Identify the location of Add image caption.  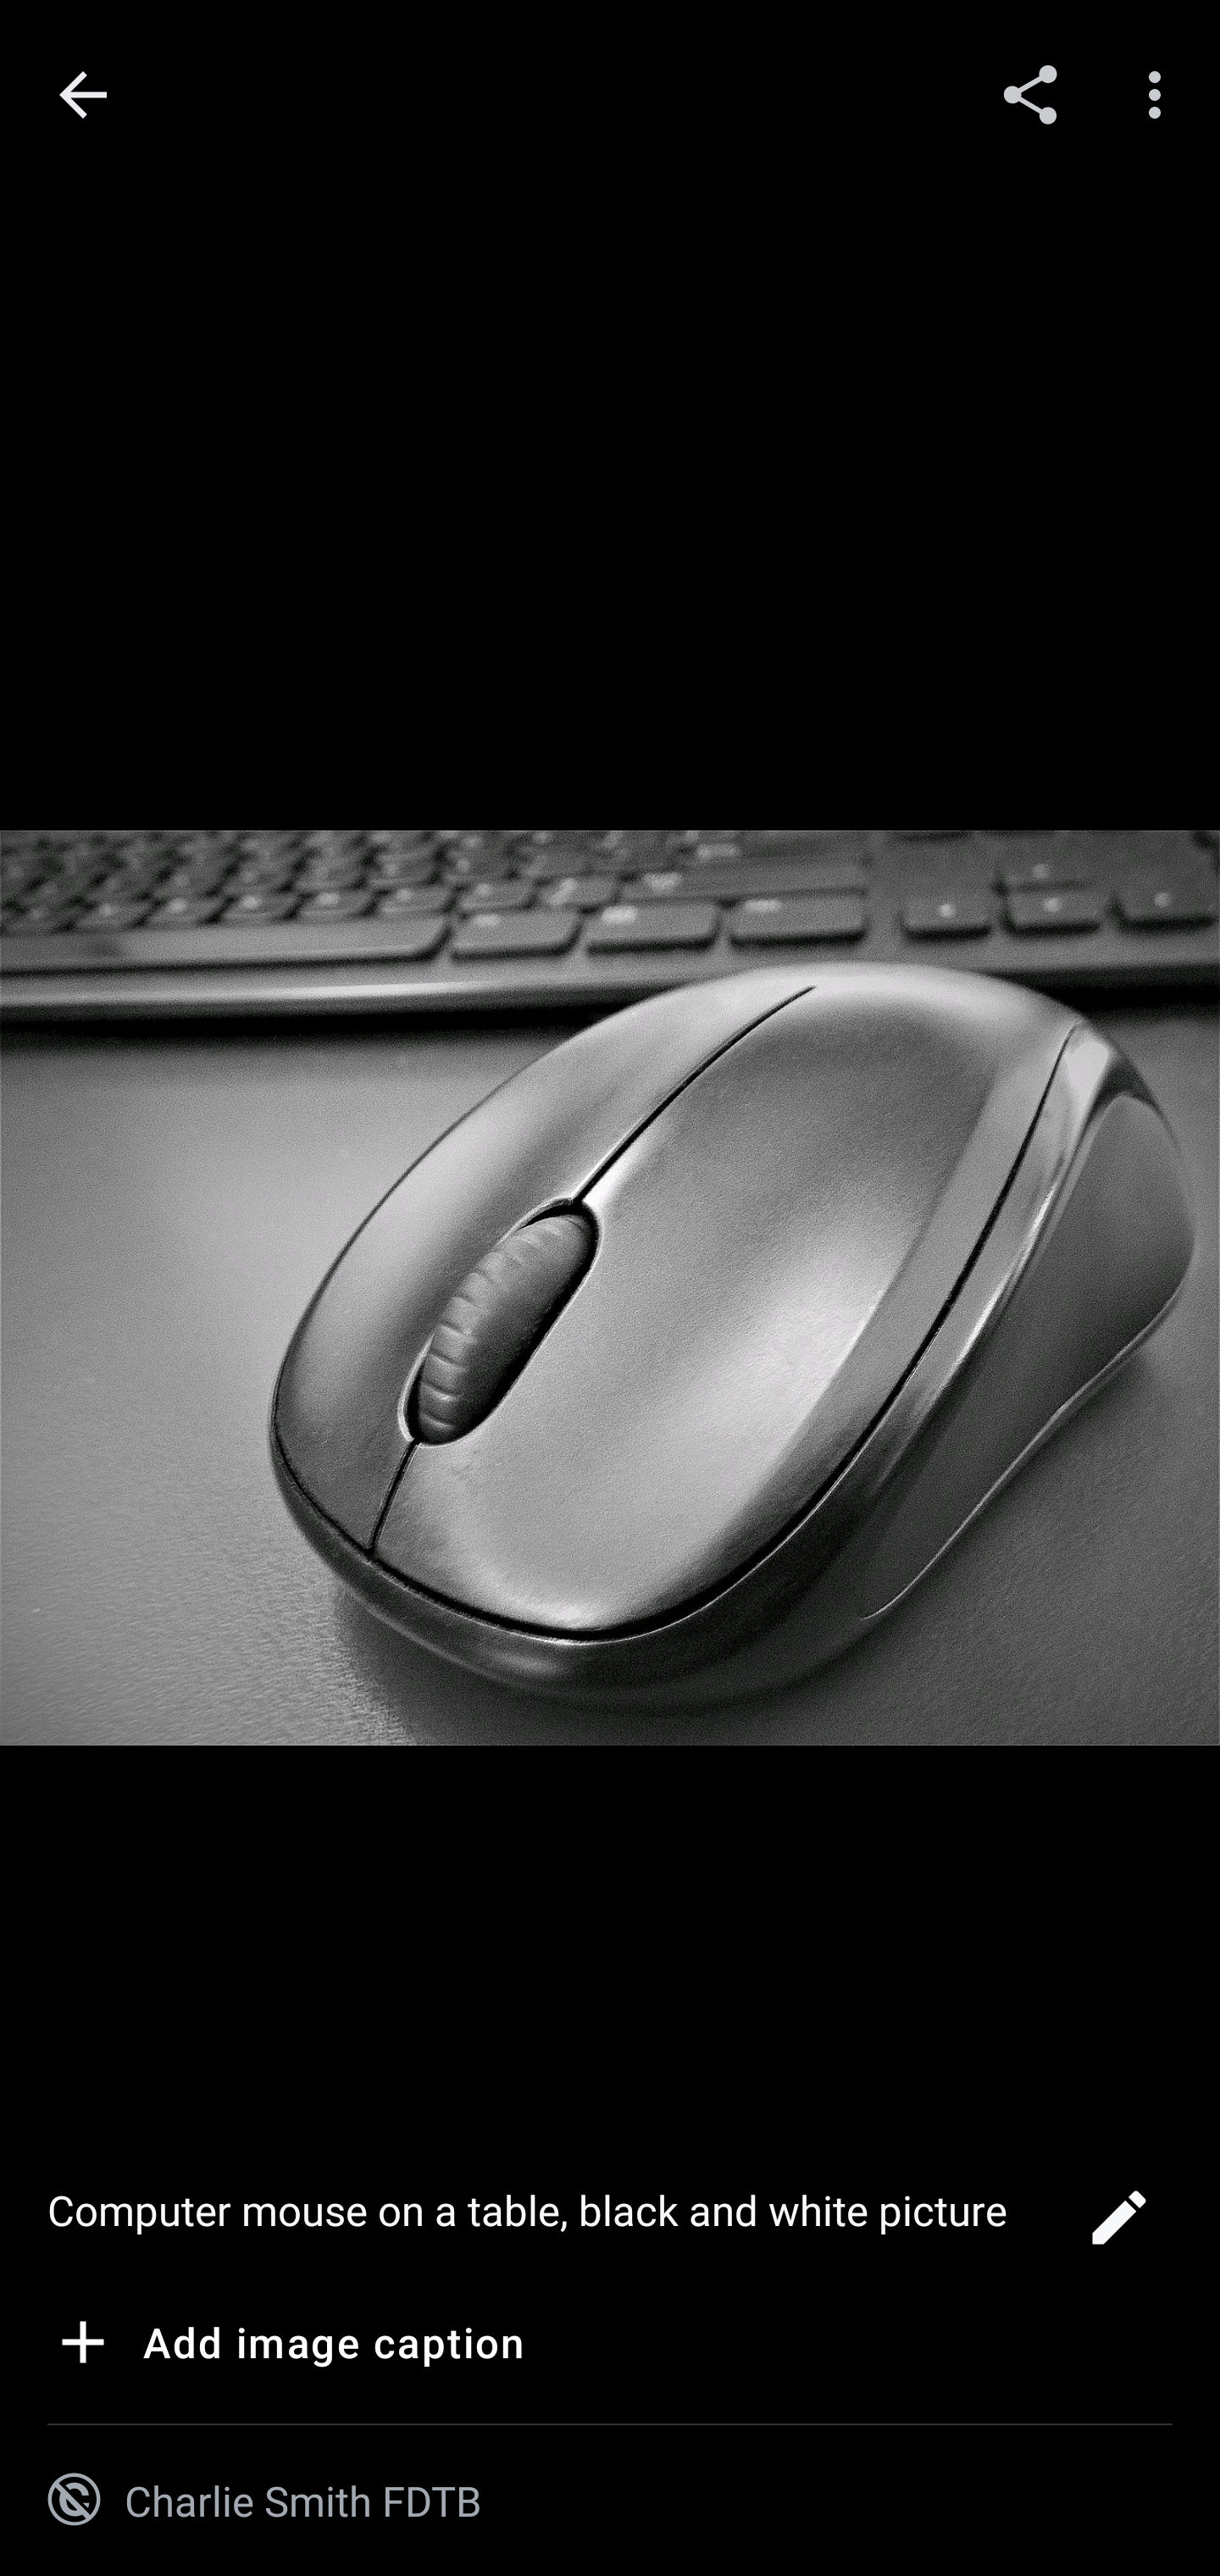
(286, 2347).